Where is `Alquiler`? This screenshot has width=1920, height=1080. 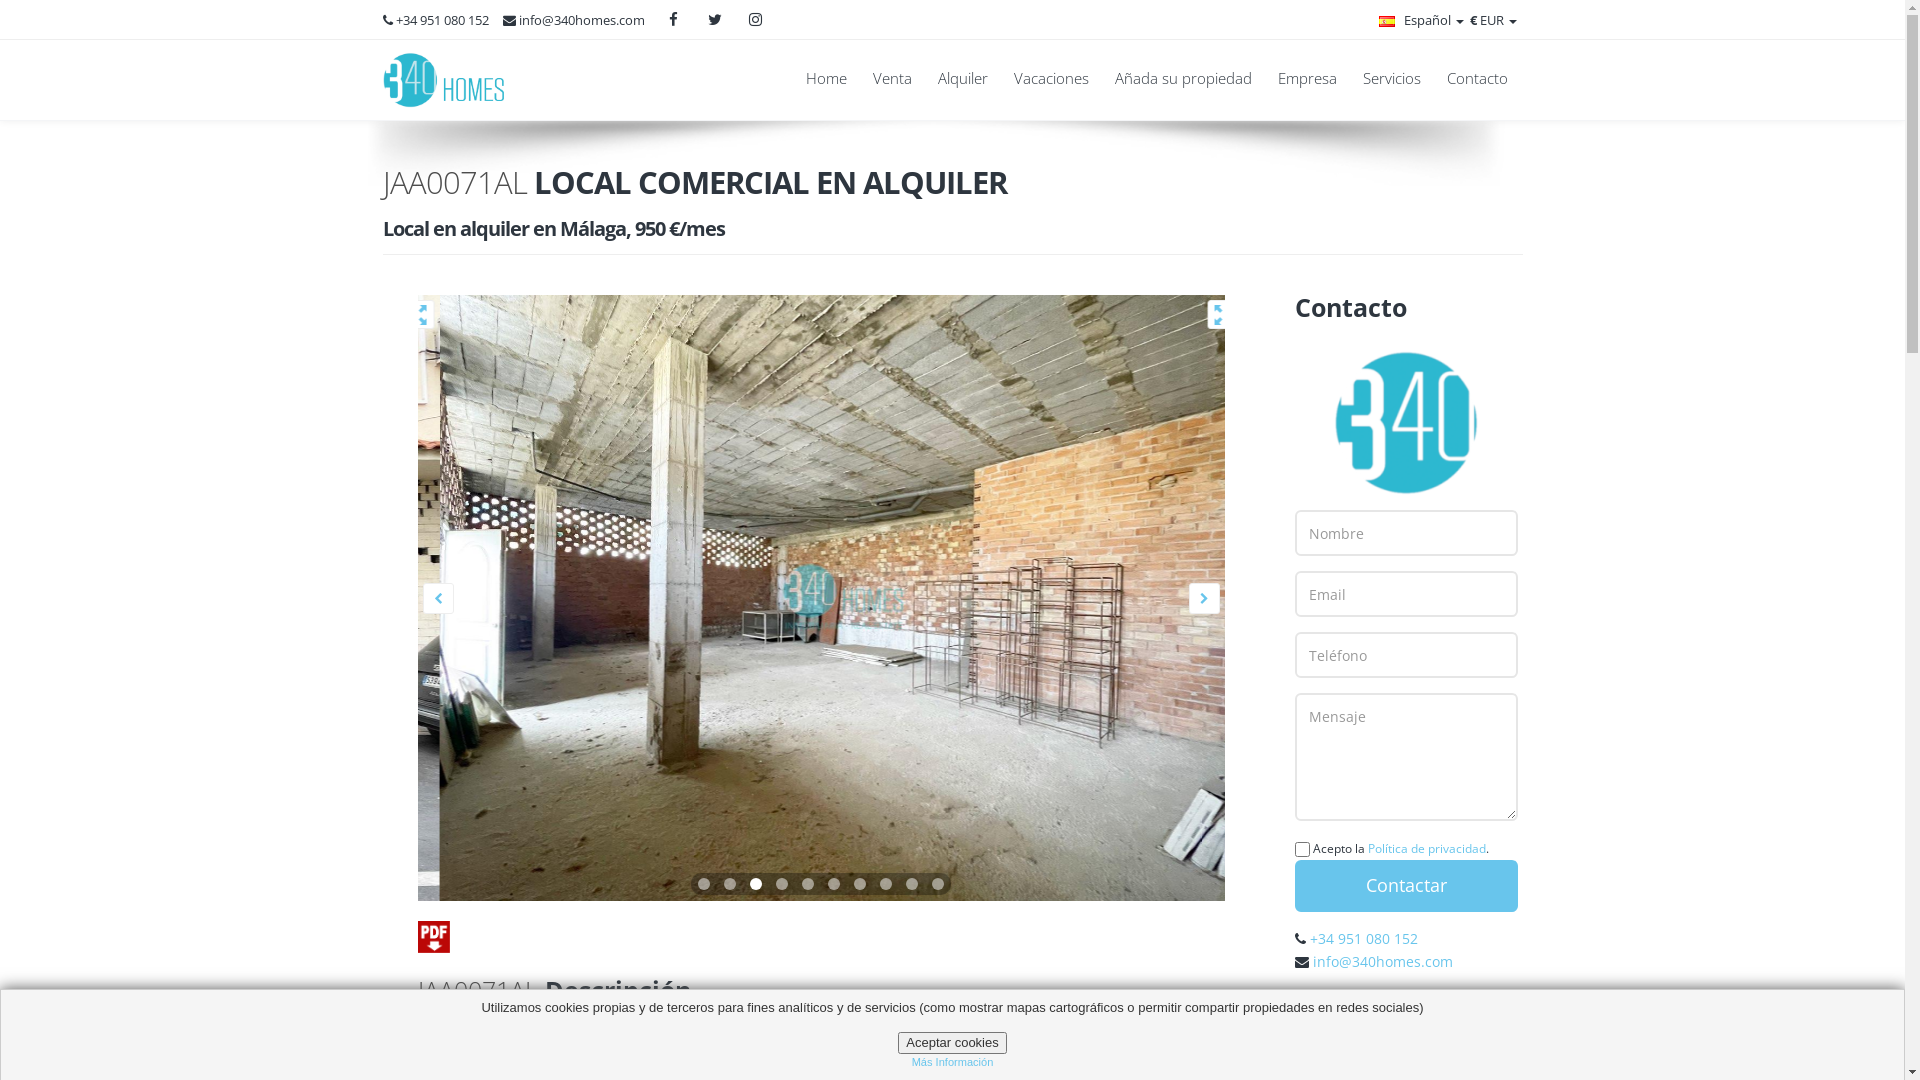 Alquiler is located at coordinates (962, 79).